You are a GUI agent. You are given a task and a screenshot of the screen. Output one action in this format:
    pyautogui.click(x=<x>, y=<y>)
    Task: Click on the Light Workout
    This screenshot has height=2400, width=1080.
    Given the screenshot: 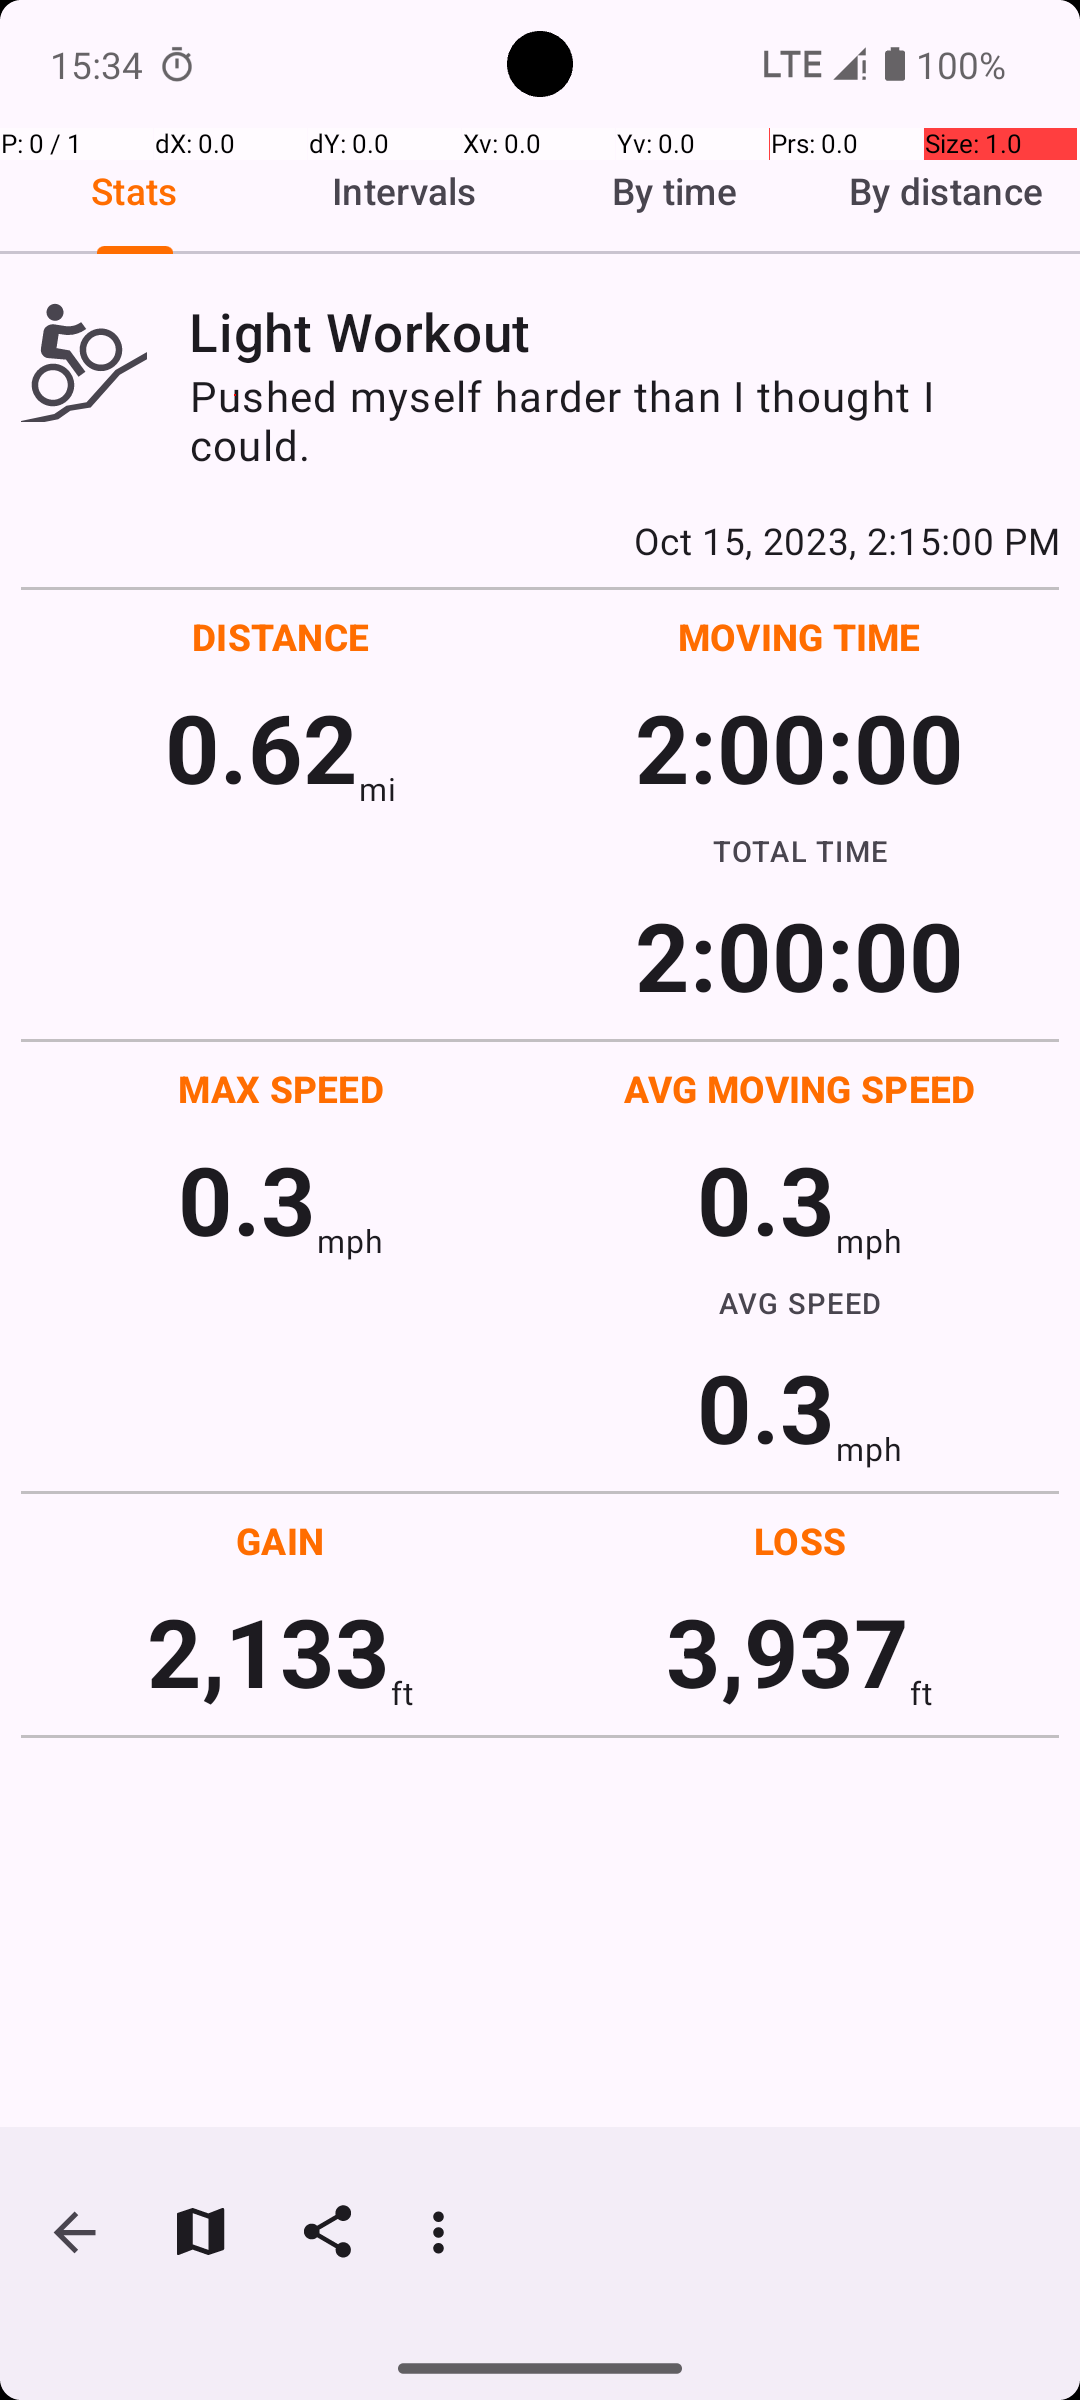 What is the action you would take?
    pyautogui.click(x=624, y=332)
    